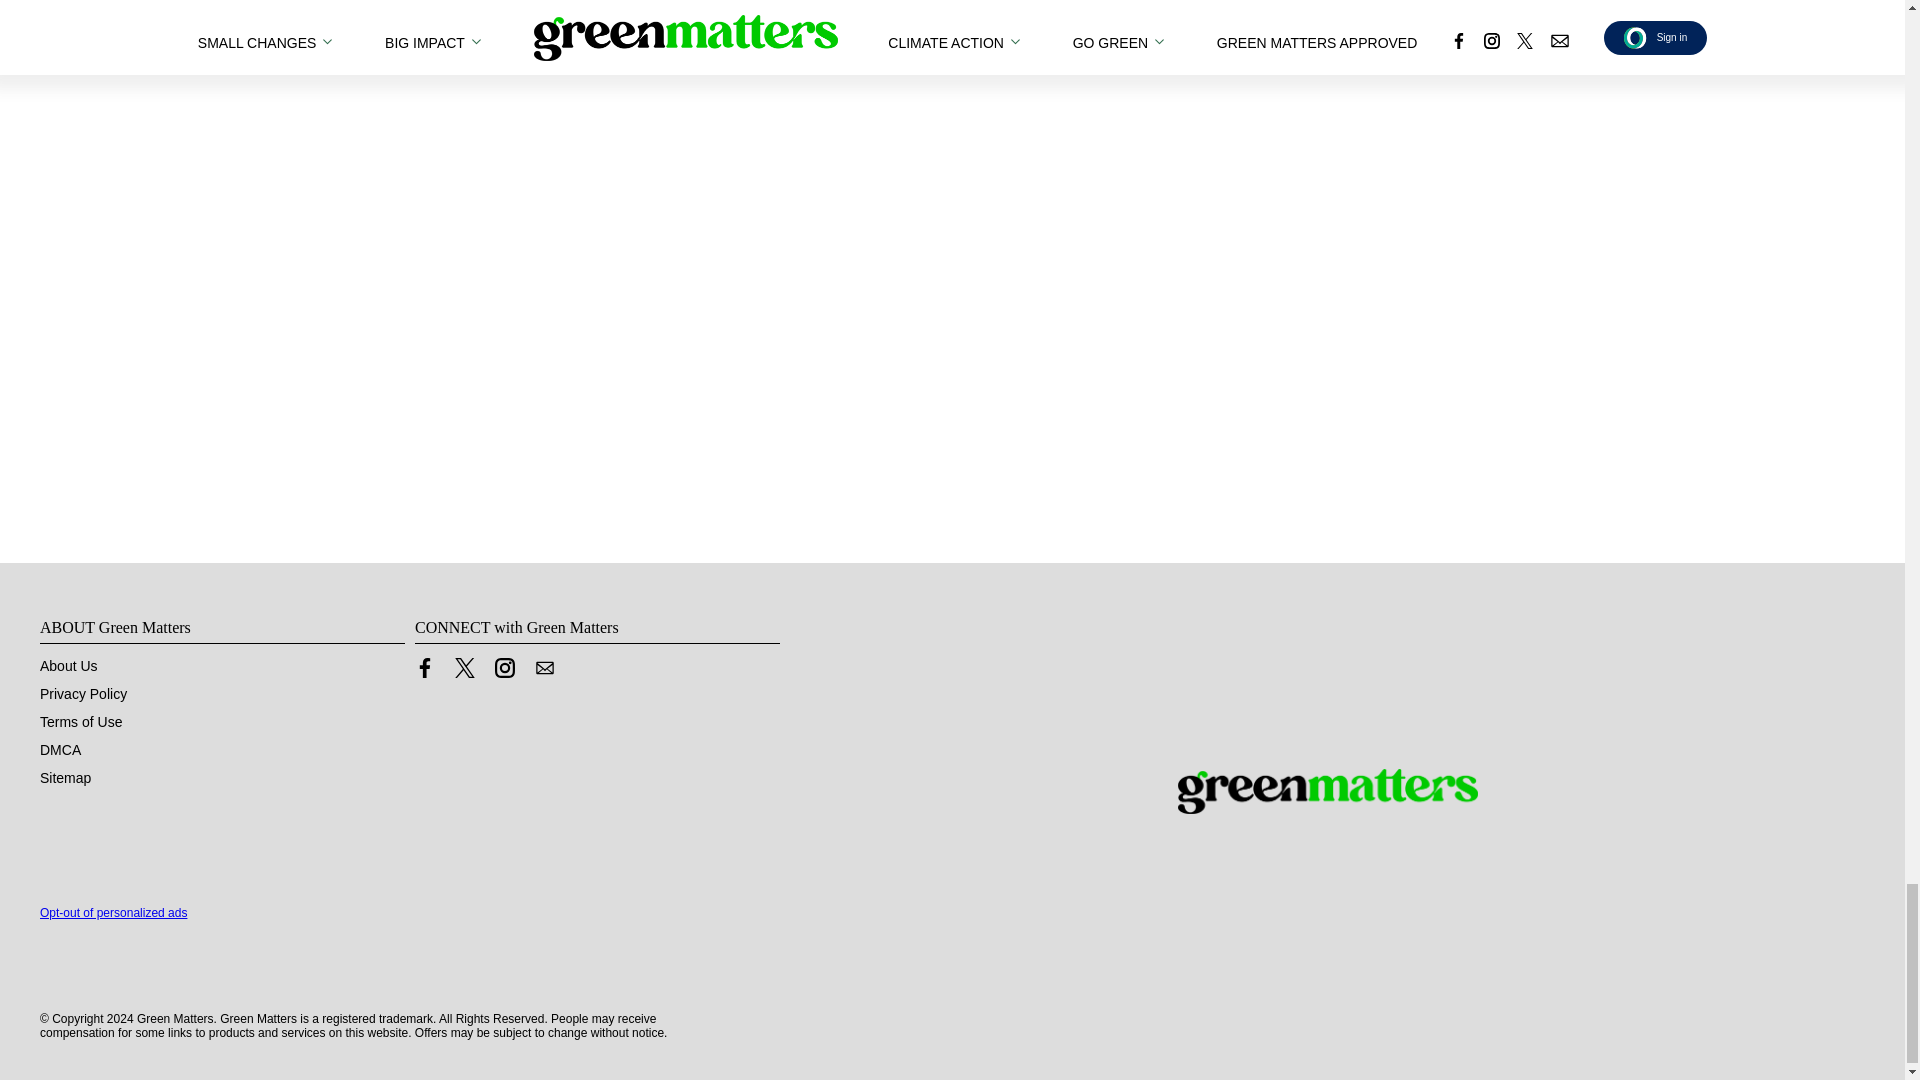 The image size is (1920, 1080). What do you see at coordinates (68, 664) in the screenshot?
I see `About Us` at bounding box center [68, 664].